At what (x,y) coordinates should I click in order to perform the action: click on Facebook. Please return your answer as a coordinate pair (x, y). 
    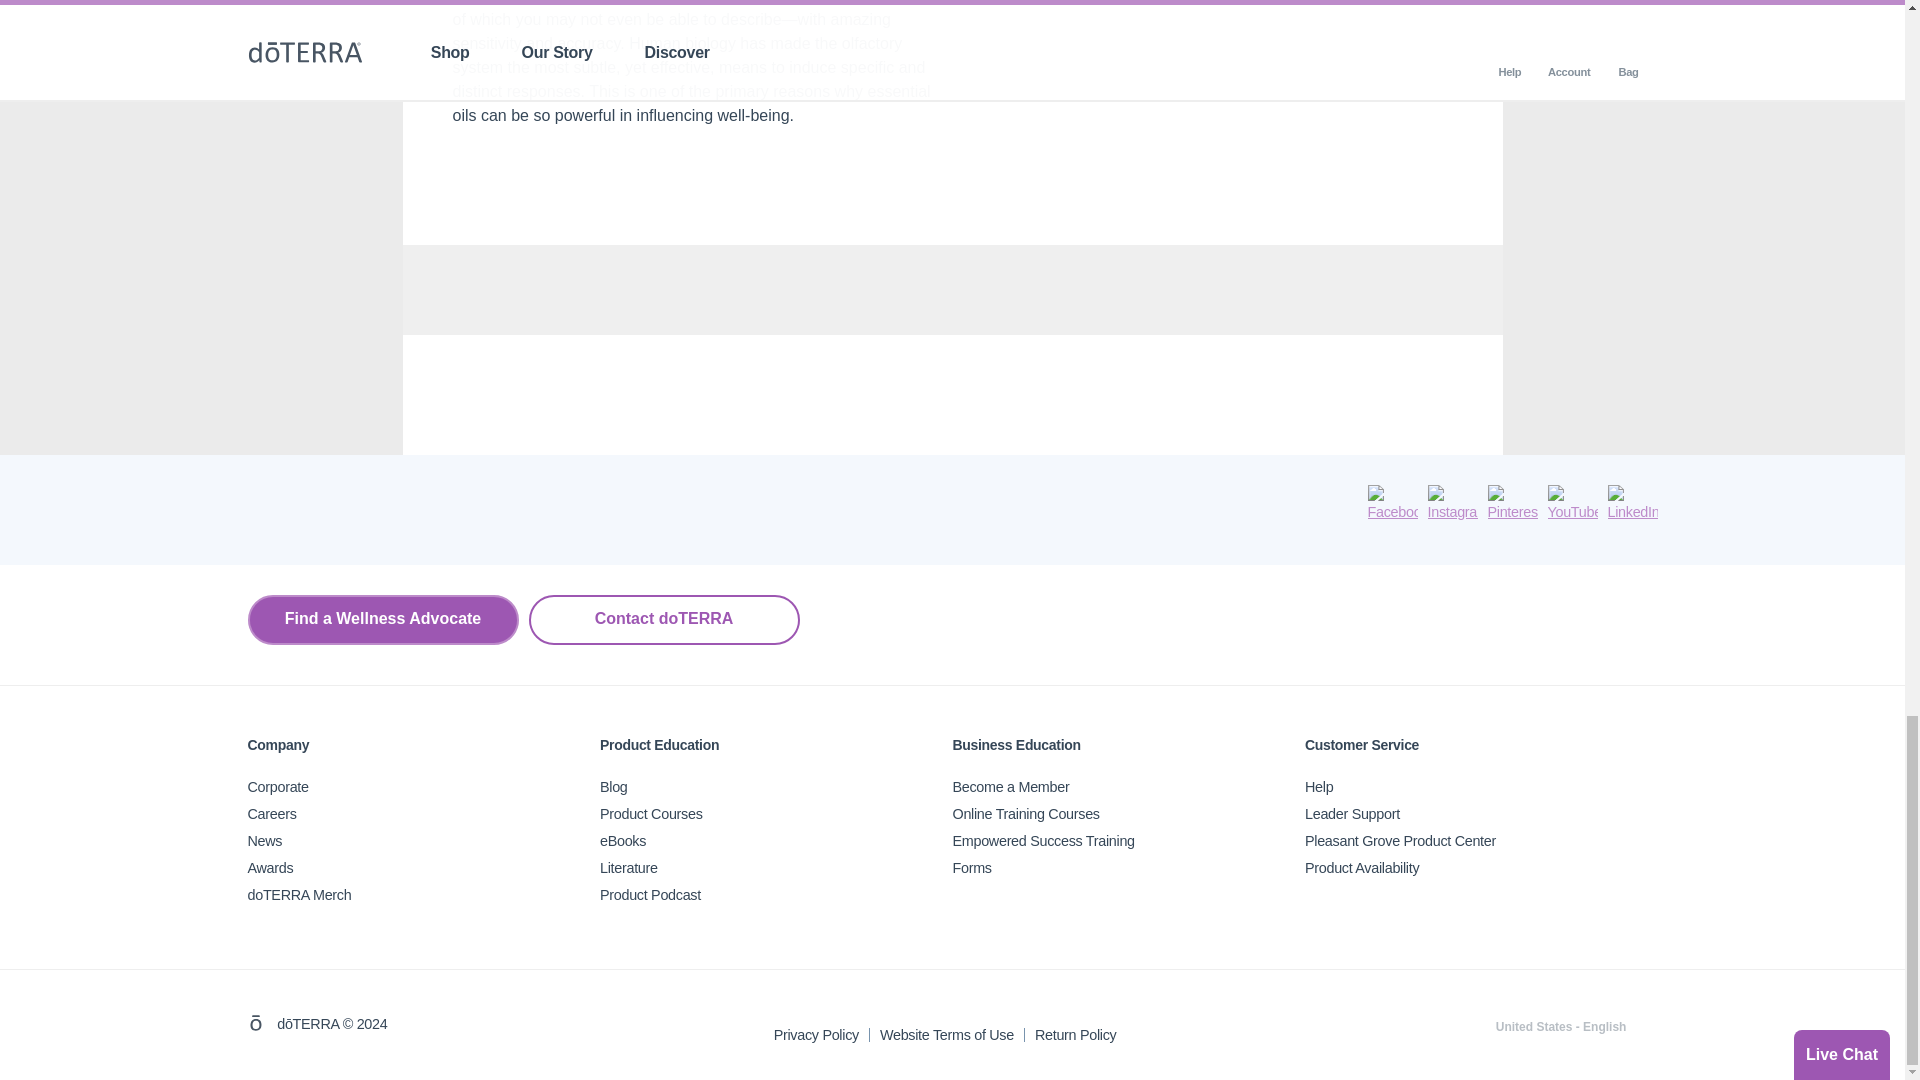
    Looking at the image, I should click on (1392, 504).